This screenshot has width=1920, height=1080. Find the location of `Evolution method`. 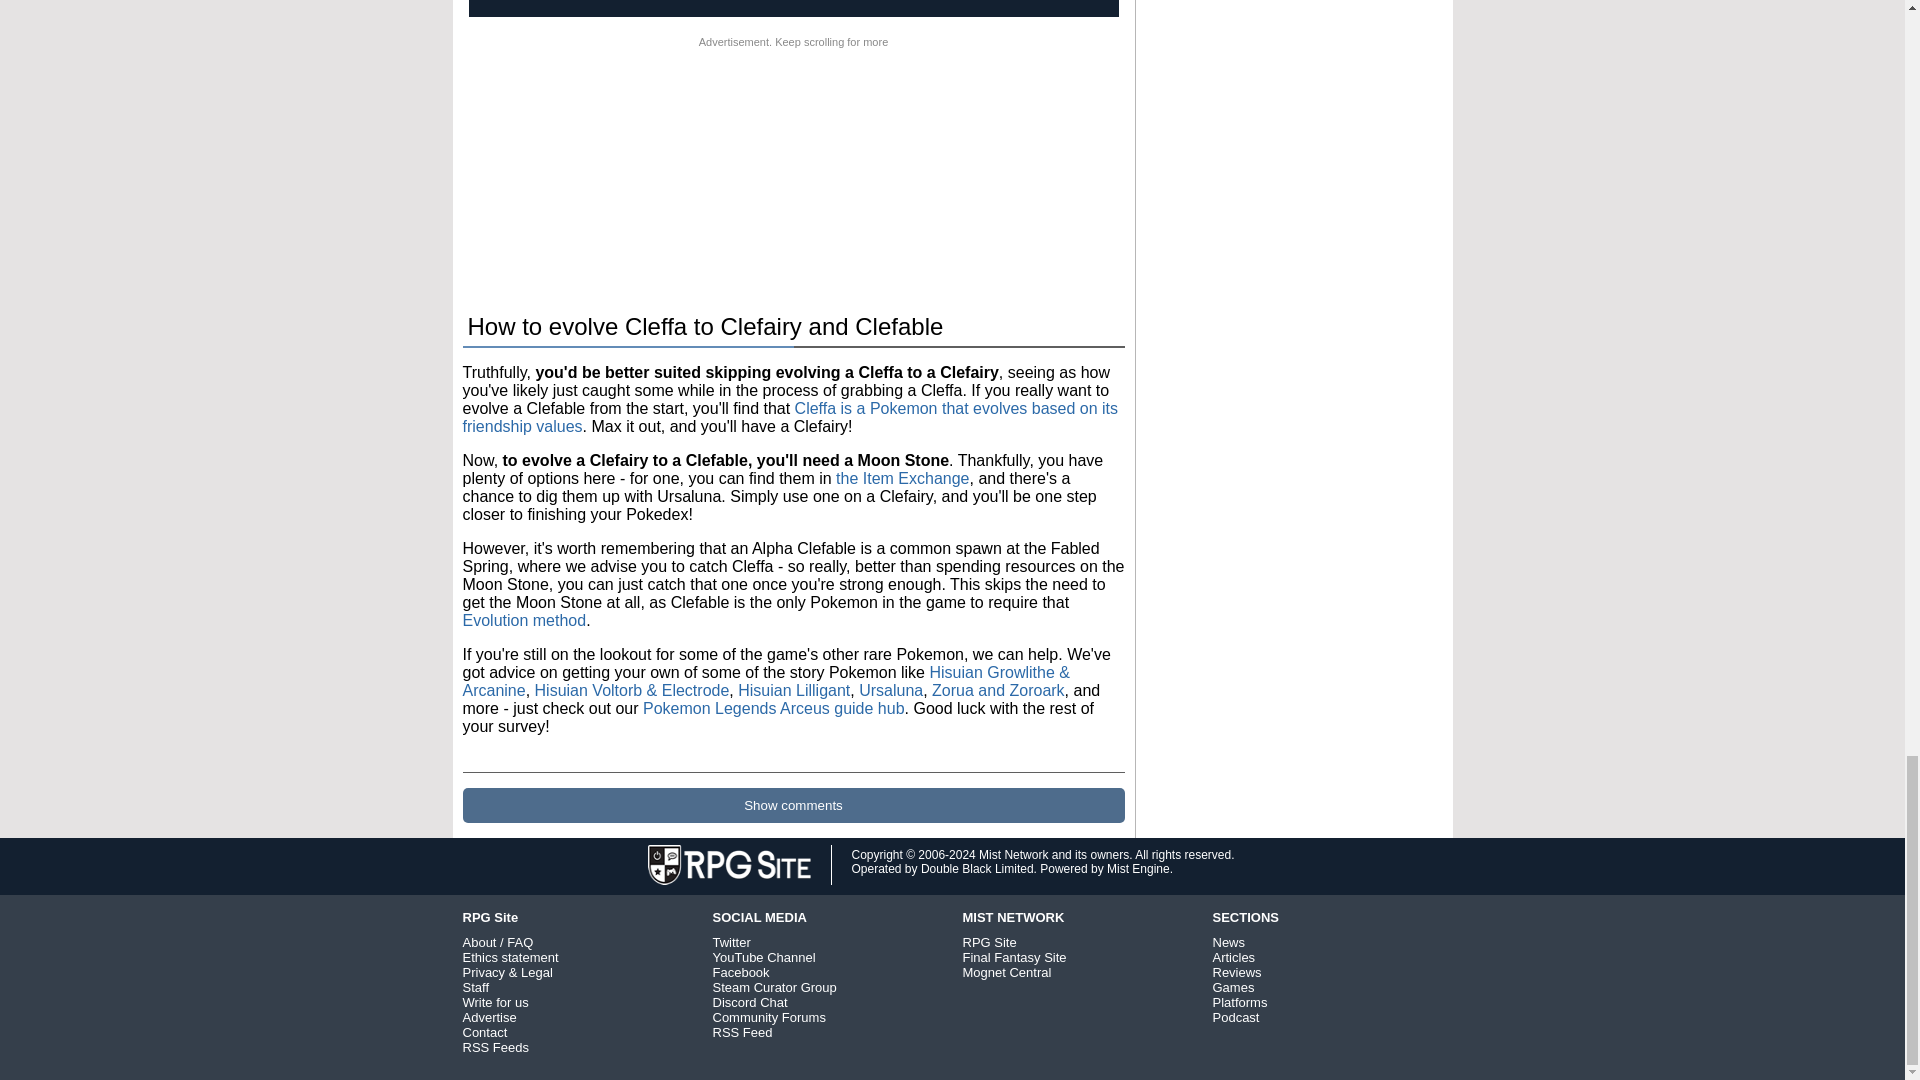

Evolution method is located at coordinates (524, 620).